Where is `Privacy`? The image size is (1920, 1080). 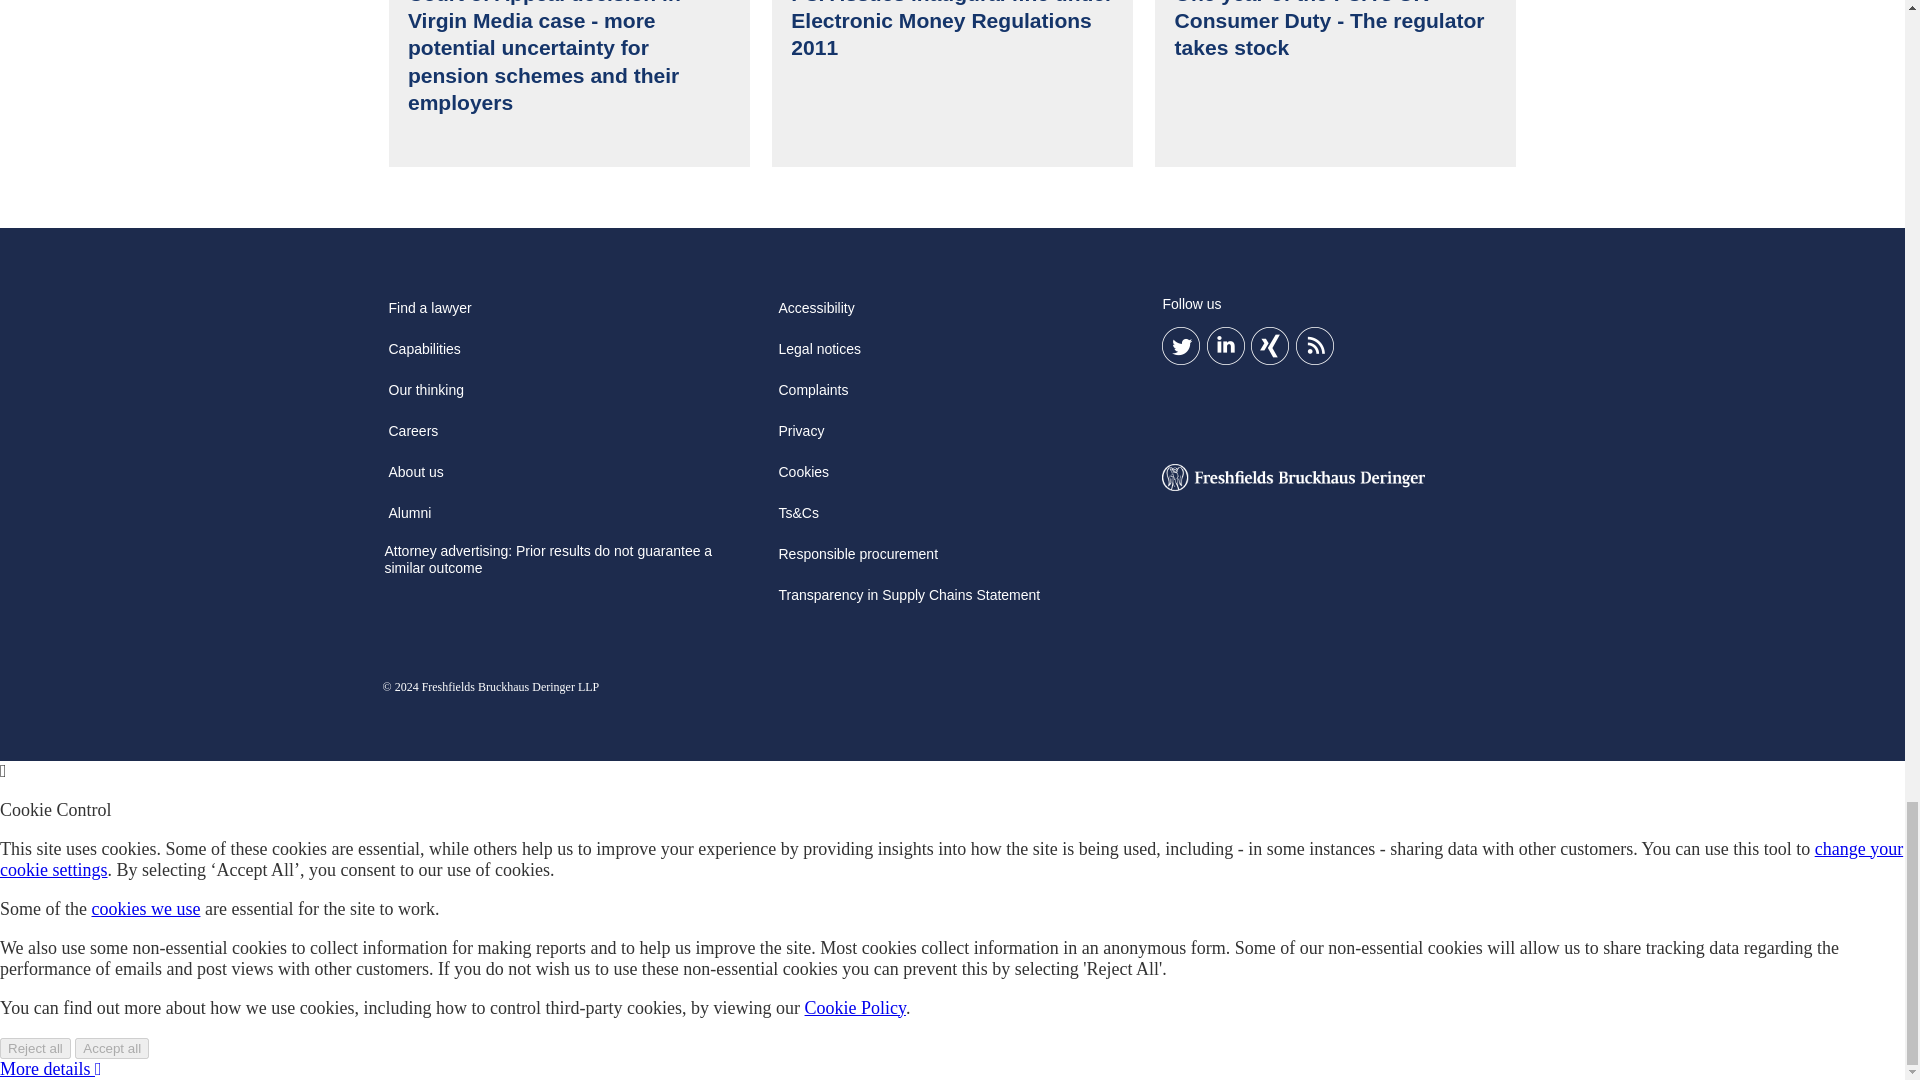 Privacy is located at coordinates (800, 438).